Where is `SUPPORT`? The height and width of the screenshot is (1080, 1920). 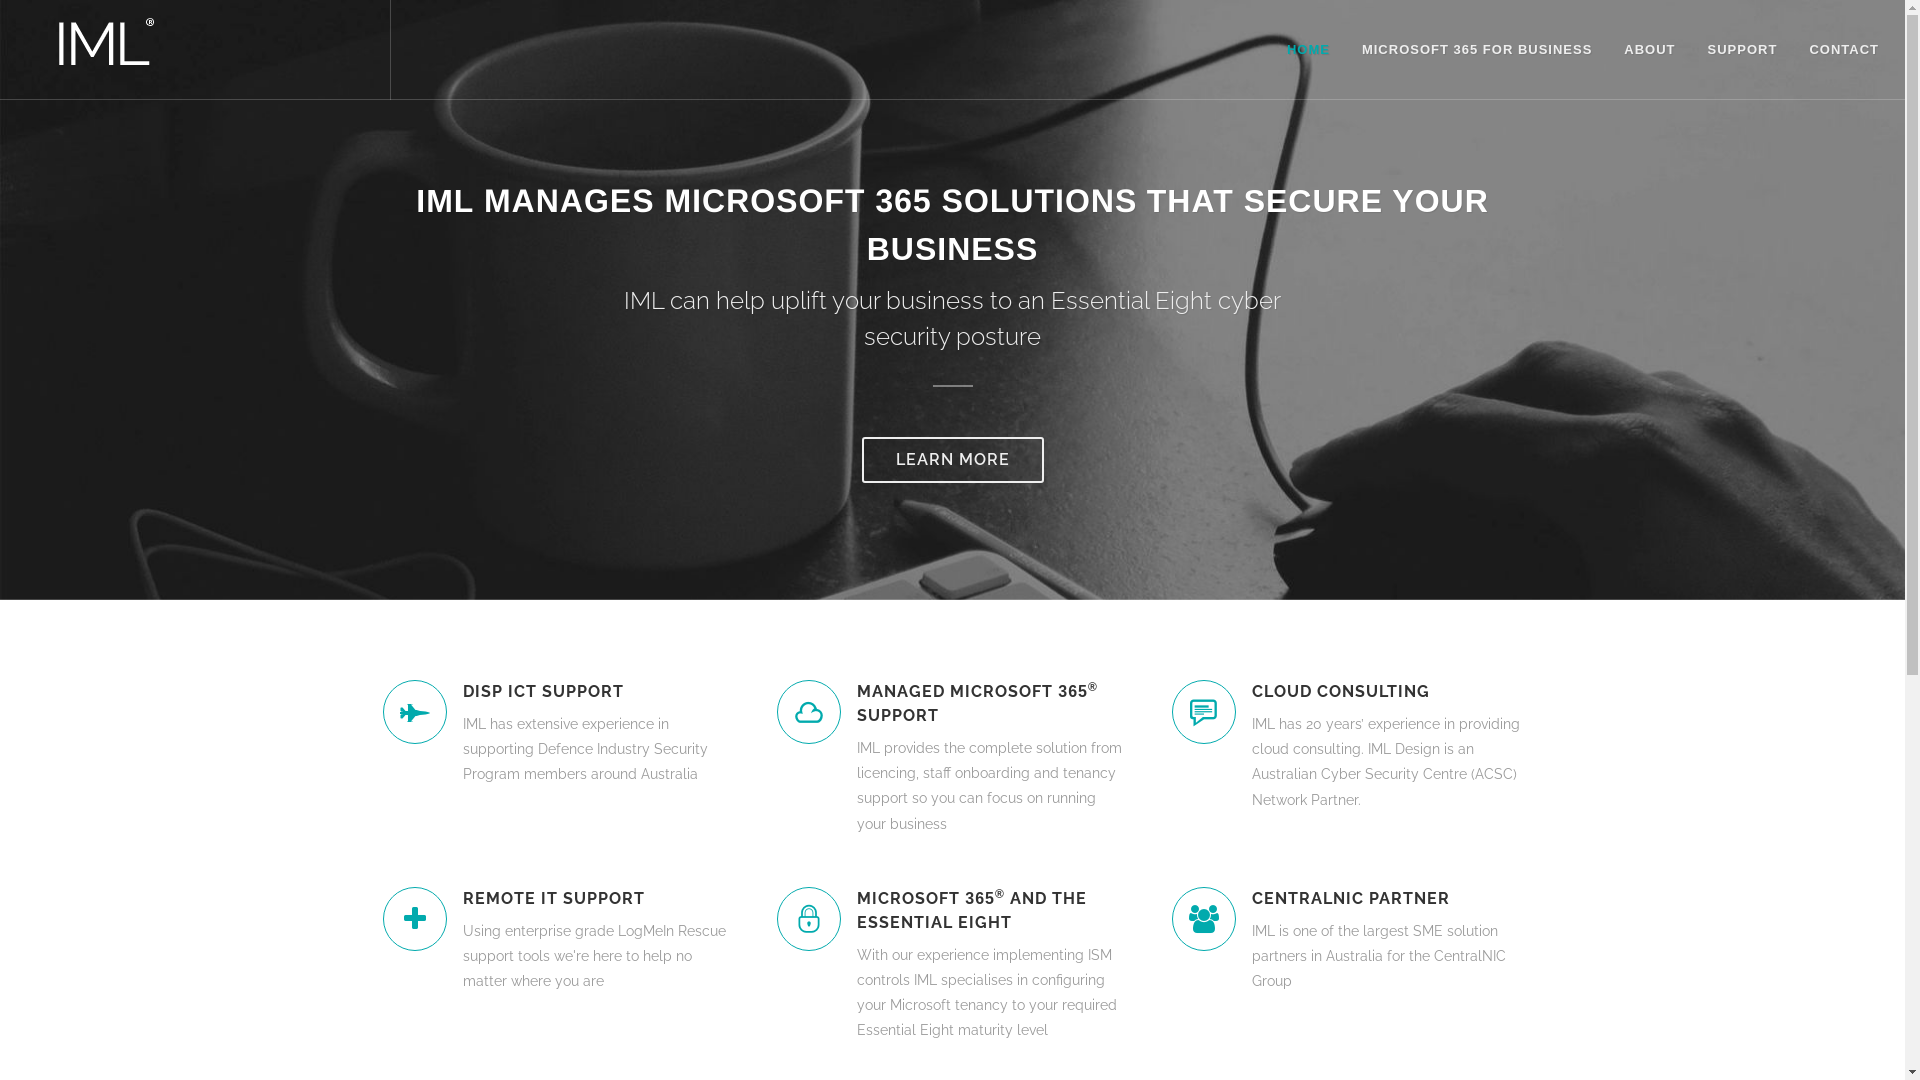
SUPPORT is located at coordinates (1743, 50).